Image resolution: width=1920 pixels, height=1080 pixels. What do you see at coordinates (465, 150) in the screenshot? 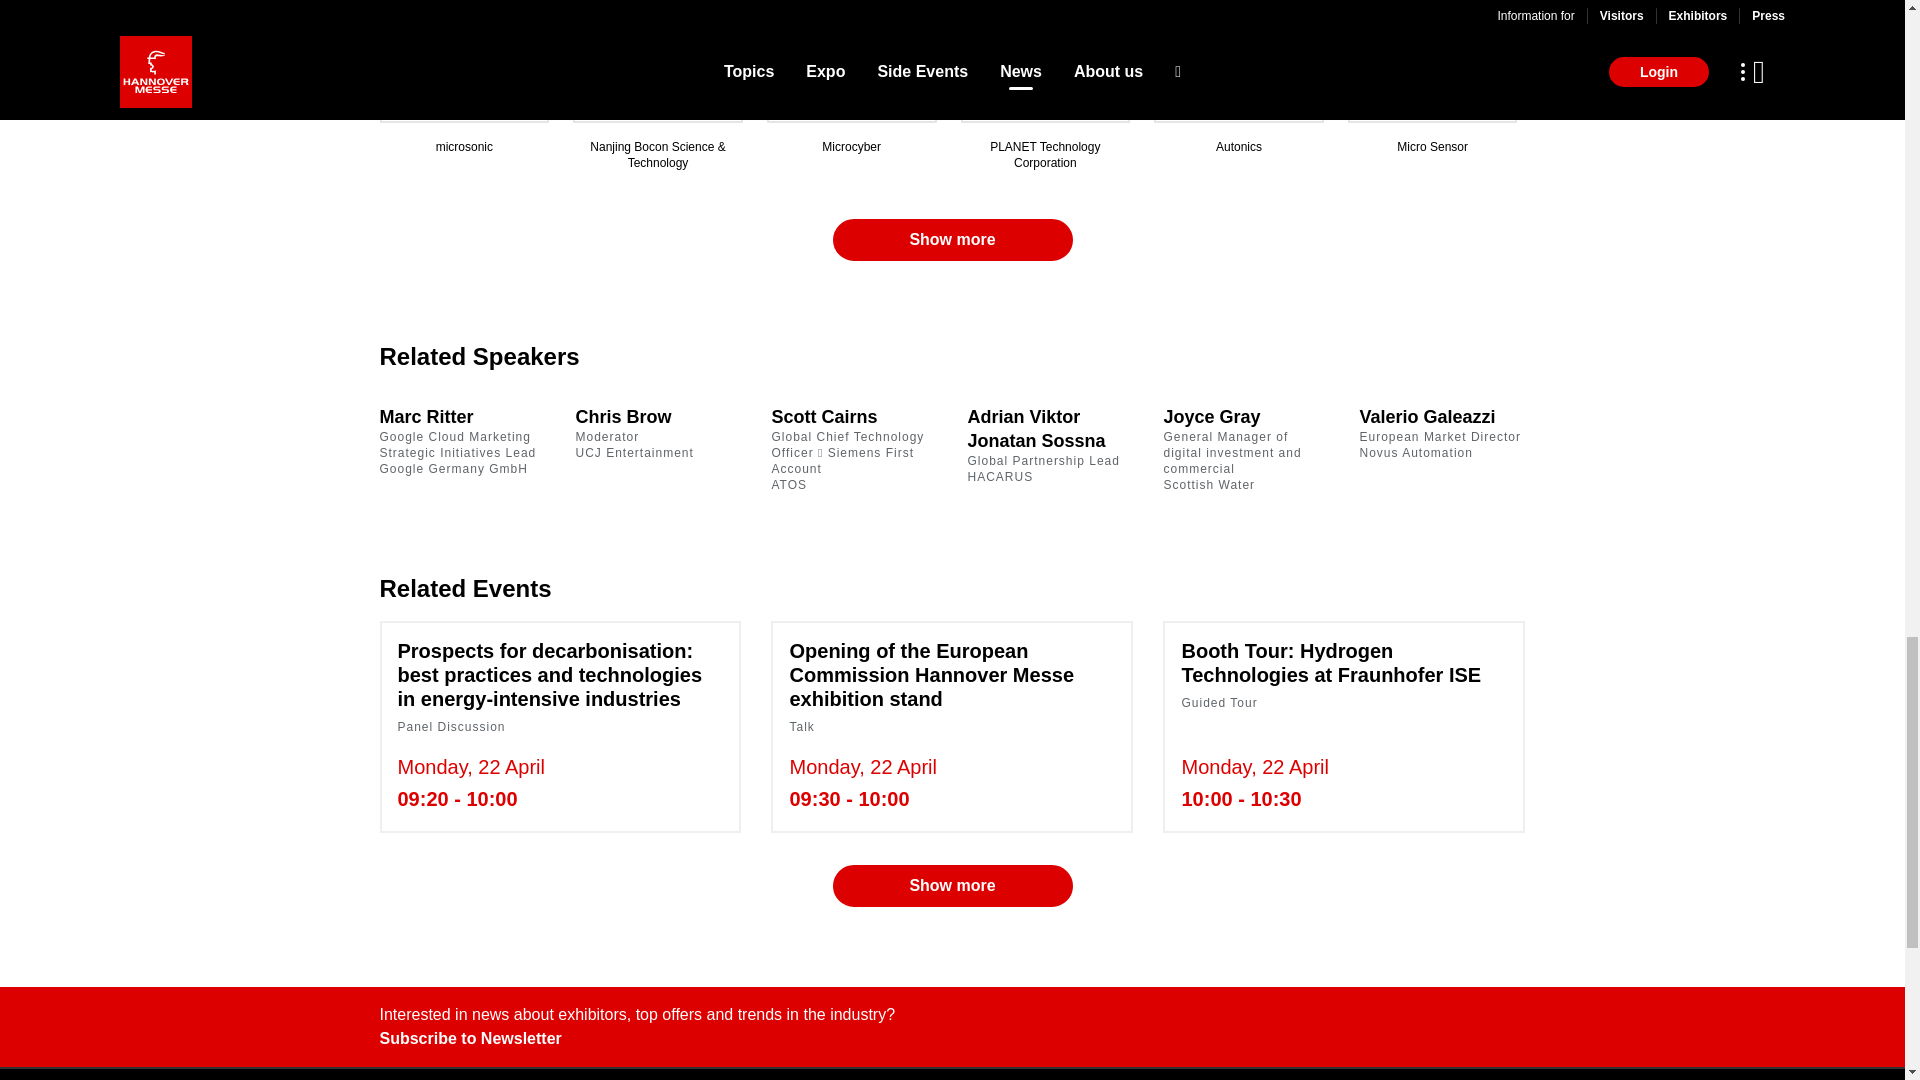
I see `microsonic` at bounding box center [465, 150].